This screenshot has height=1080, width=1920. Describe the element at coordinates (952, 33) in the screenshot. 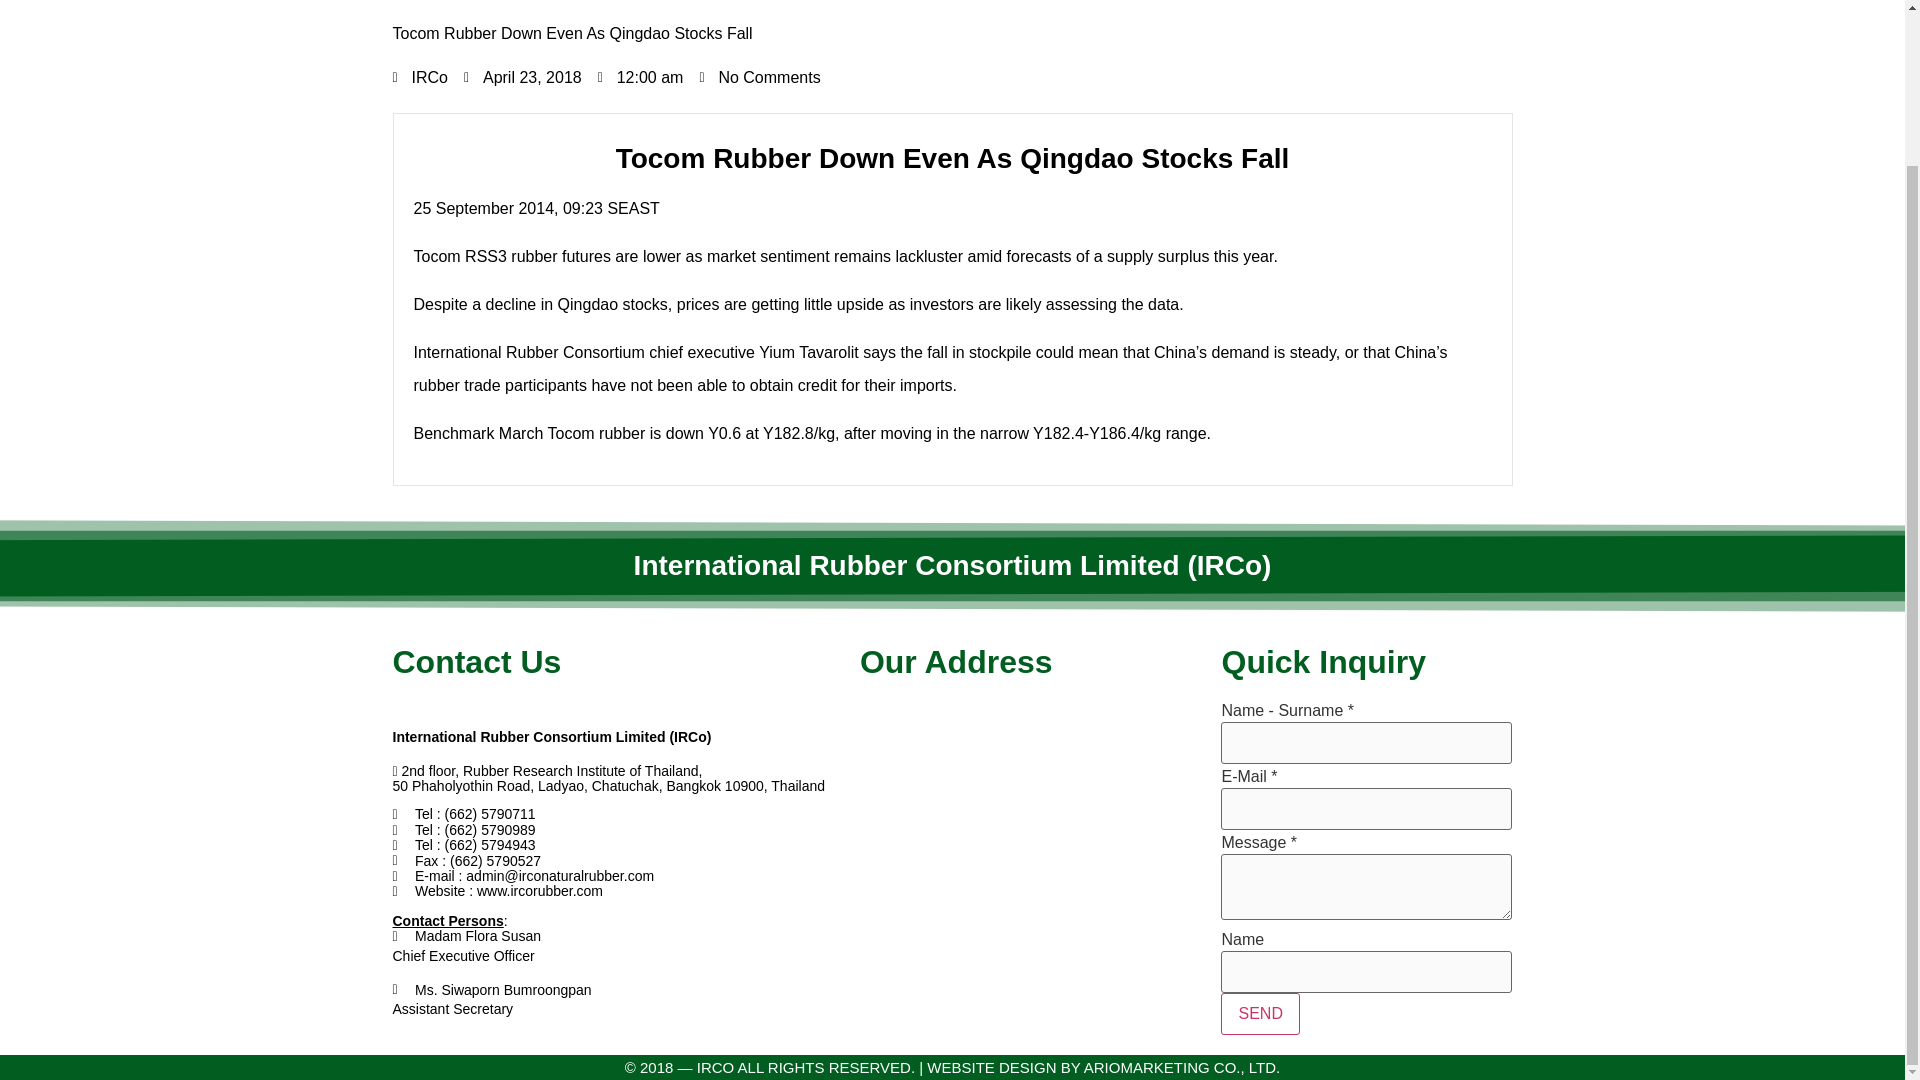

I see `Tocom Rubber Down Even As Qingdao Stocks Fall` at that location.